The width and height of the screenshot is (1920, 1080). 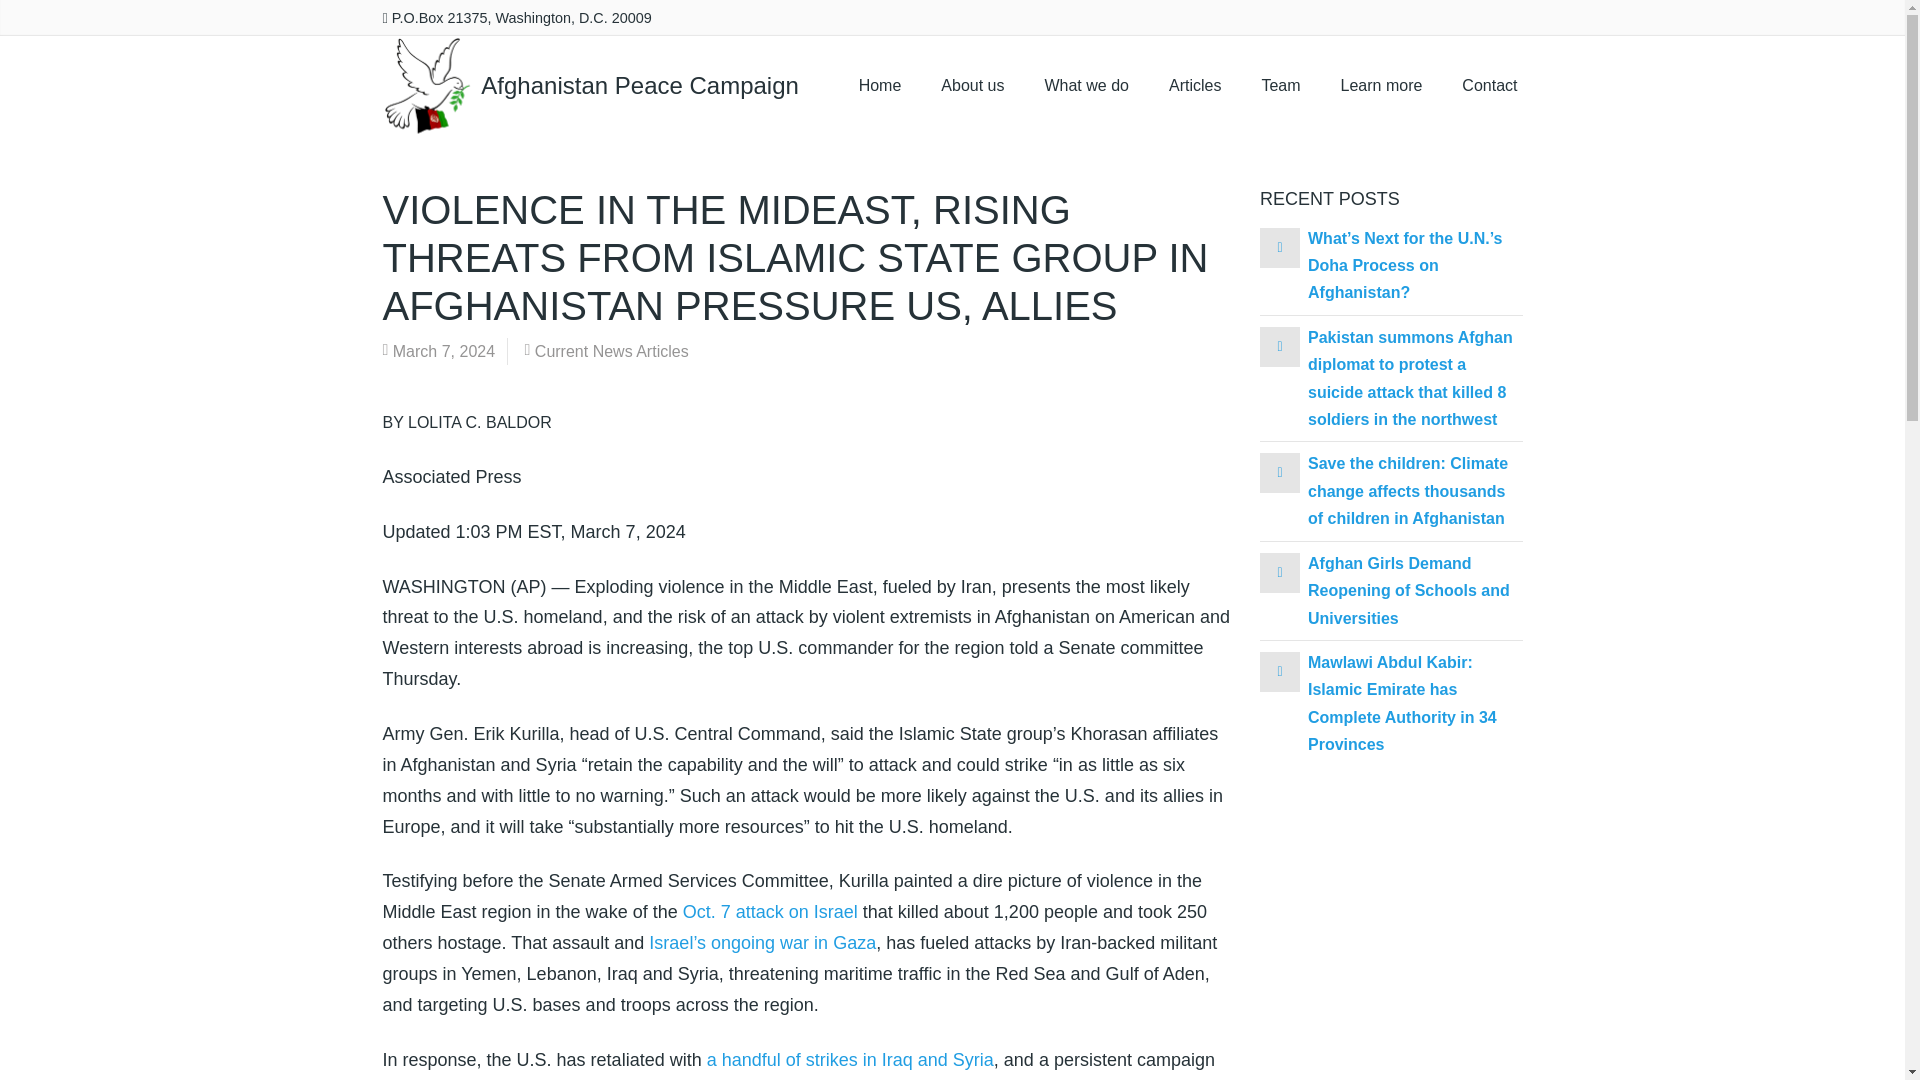 I want to click on Oct. 7 attack on Israel, so click(x=770, y=912).